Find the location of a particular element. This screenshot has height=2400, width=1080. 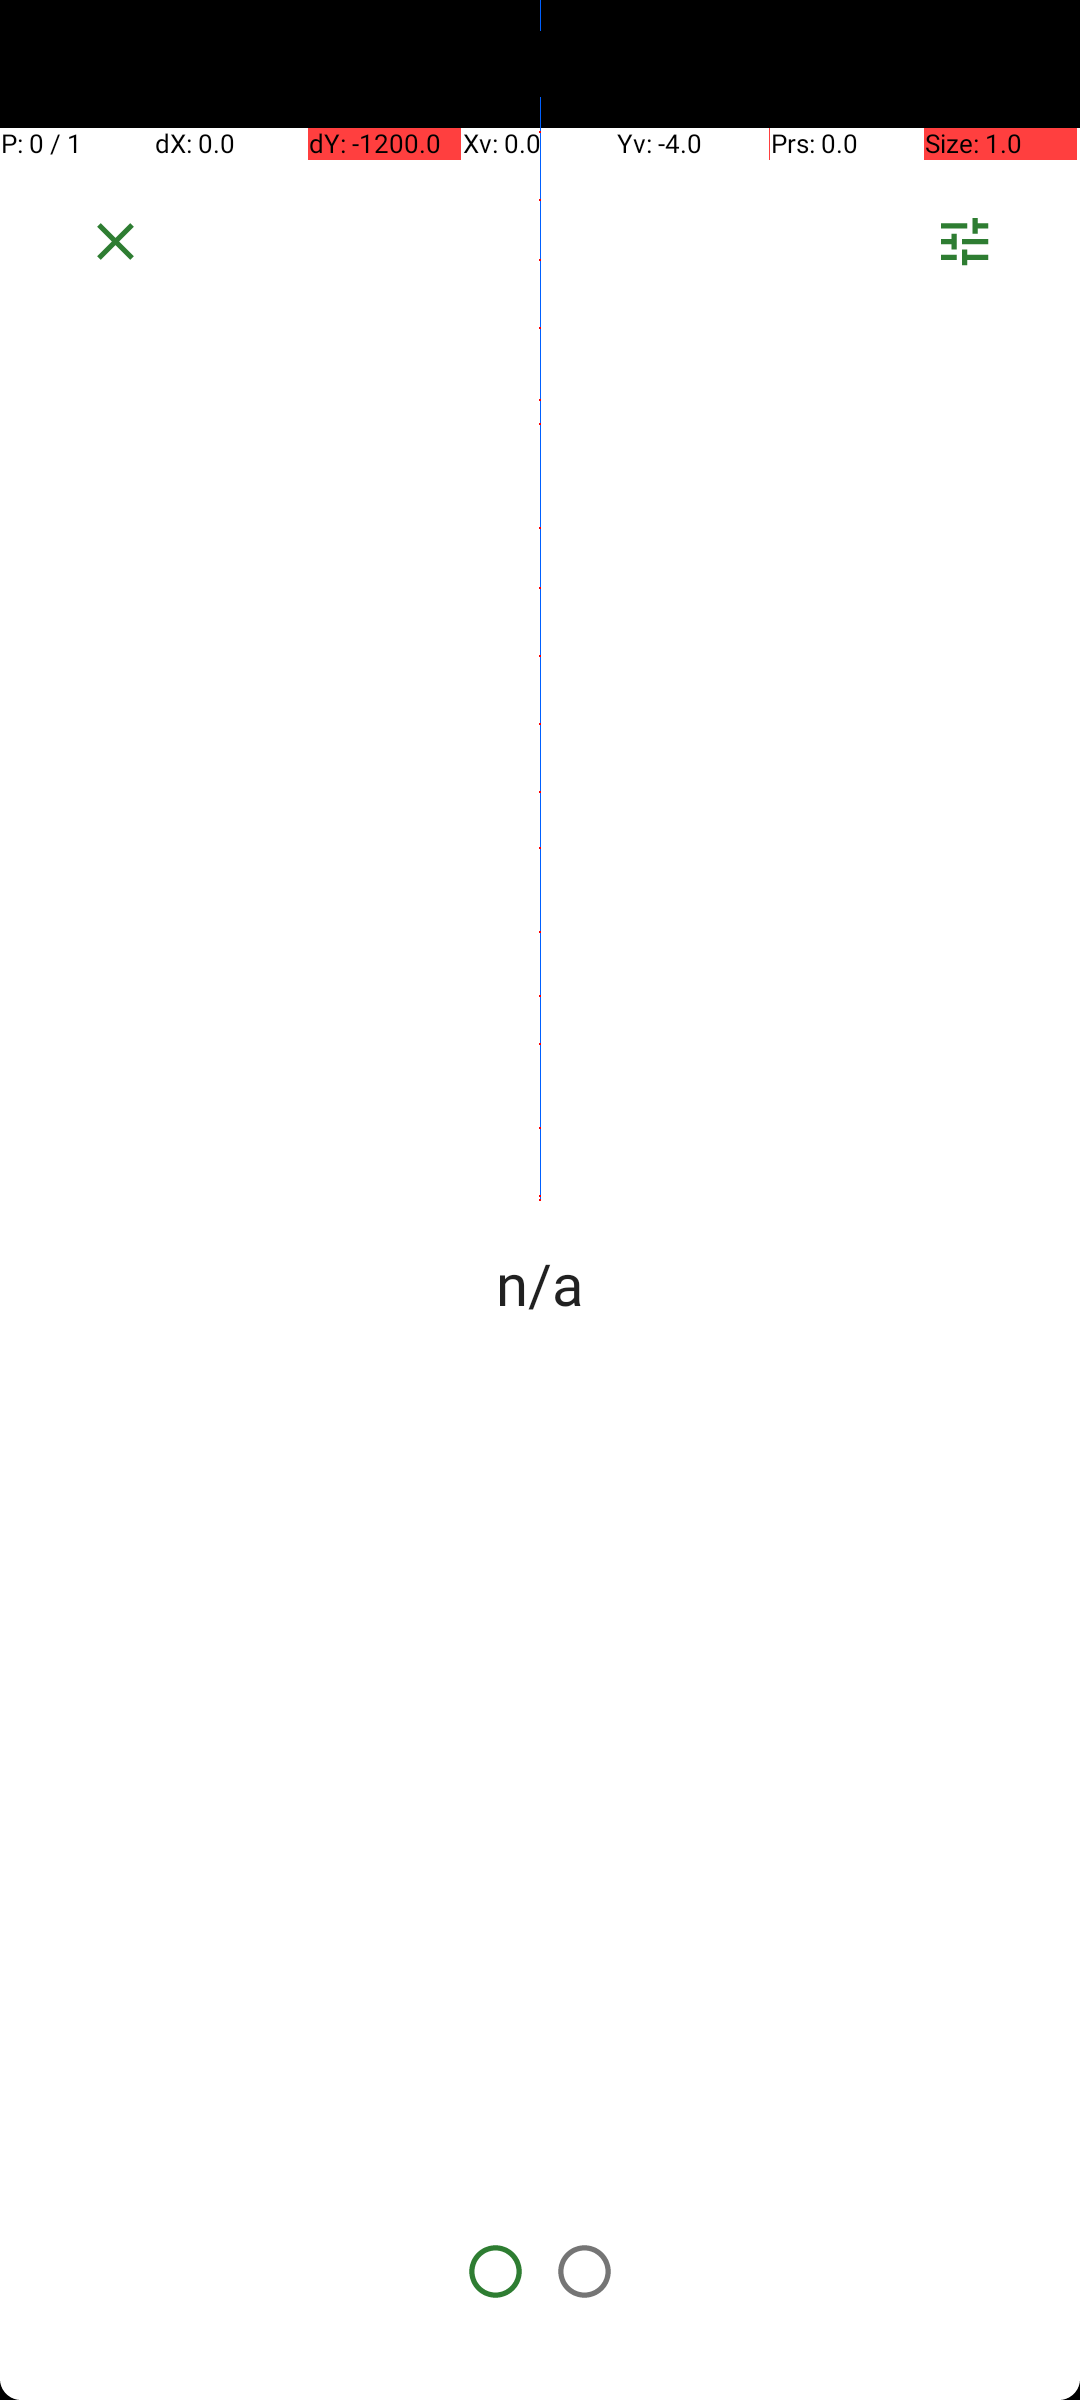

n/a is located at coordinates (540, 1283).